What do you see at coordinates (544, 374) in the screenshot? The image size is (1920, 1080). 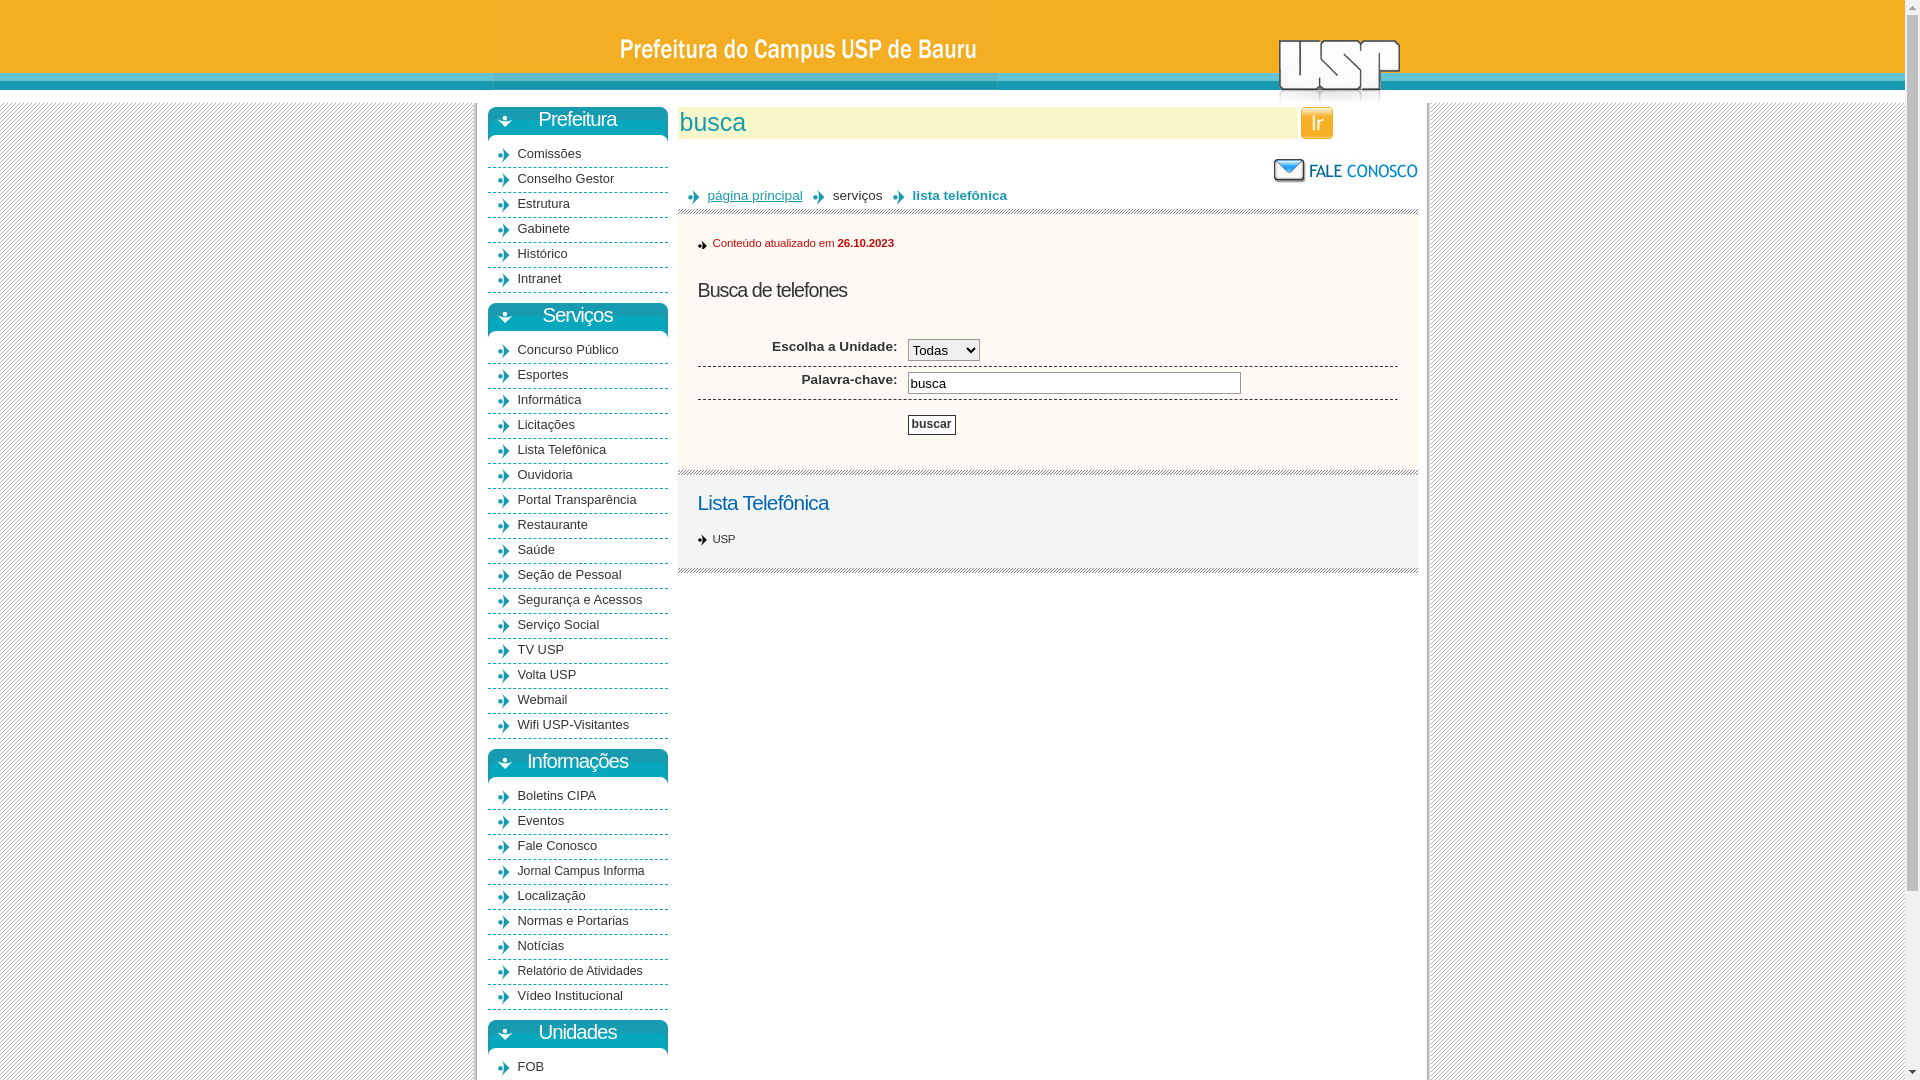 I see `Esportes` at bounding box center [544, 374].